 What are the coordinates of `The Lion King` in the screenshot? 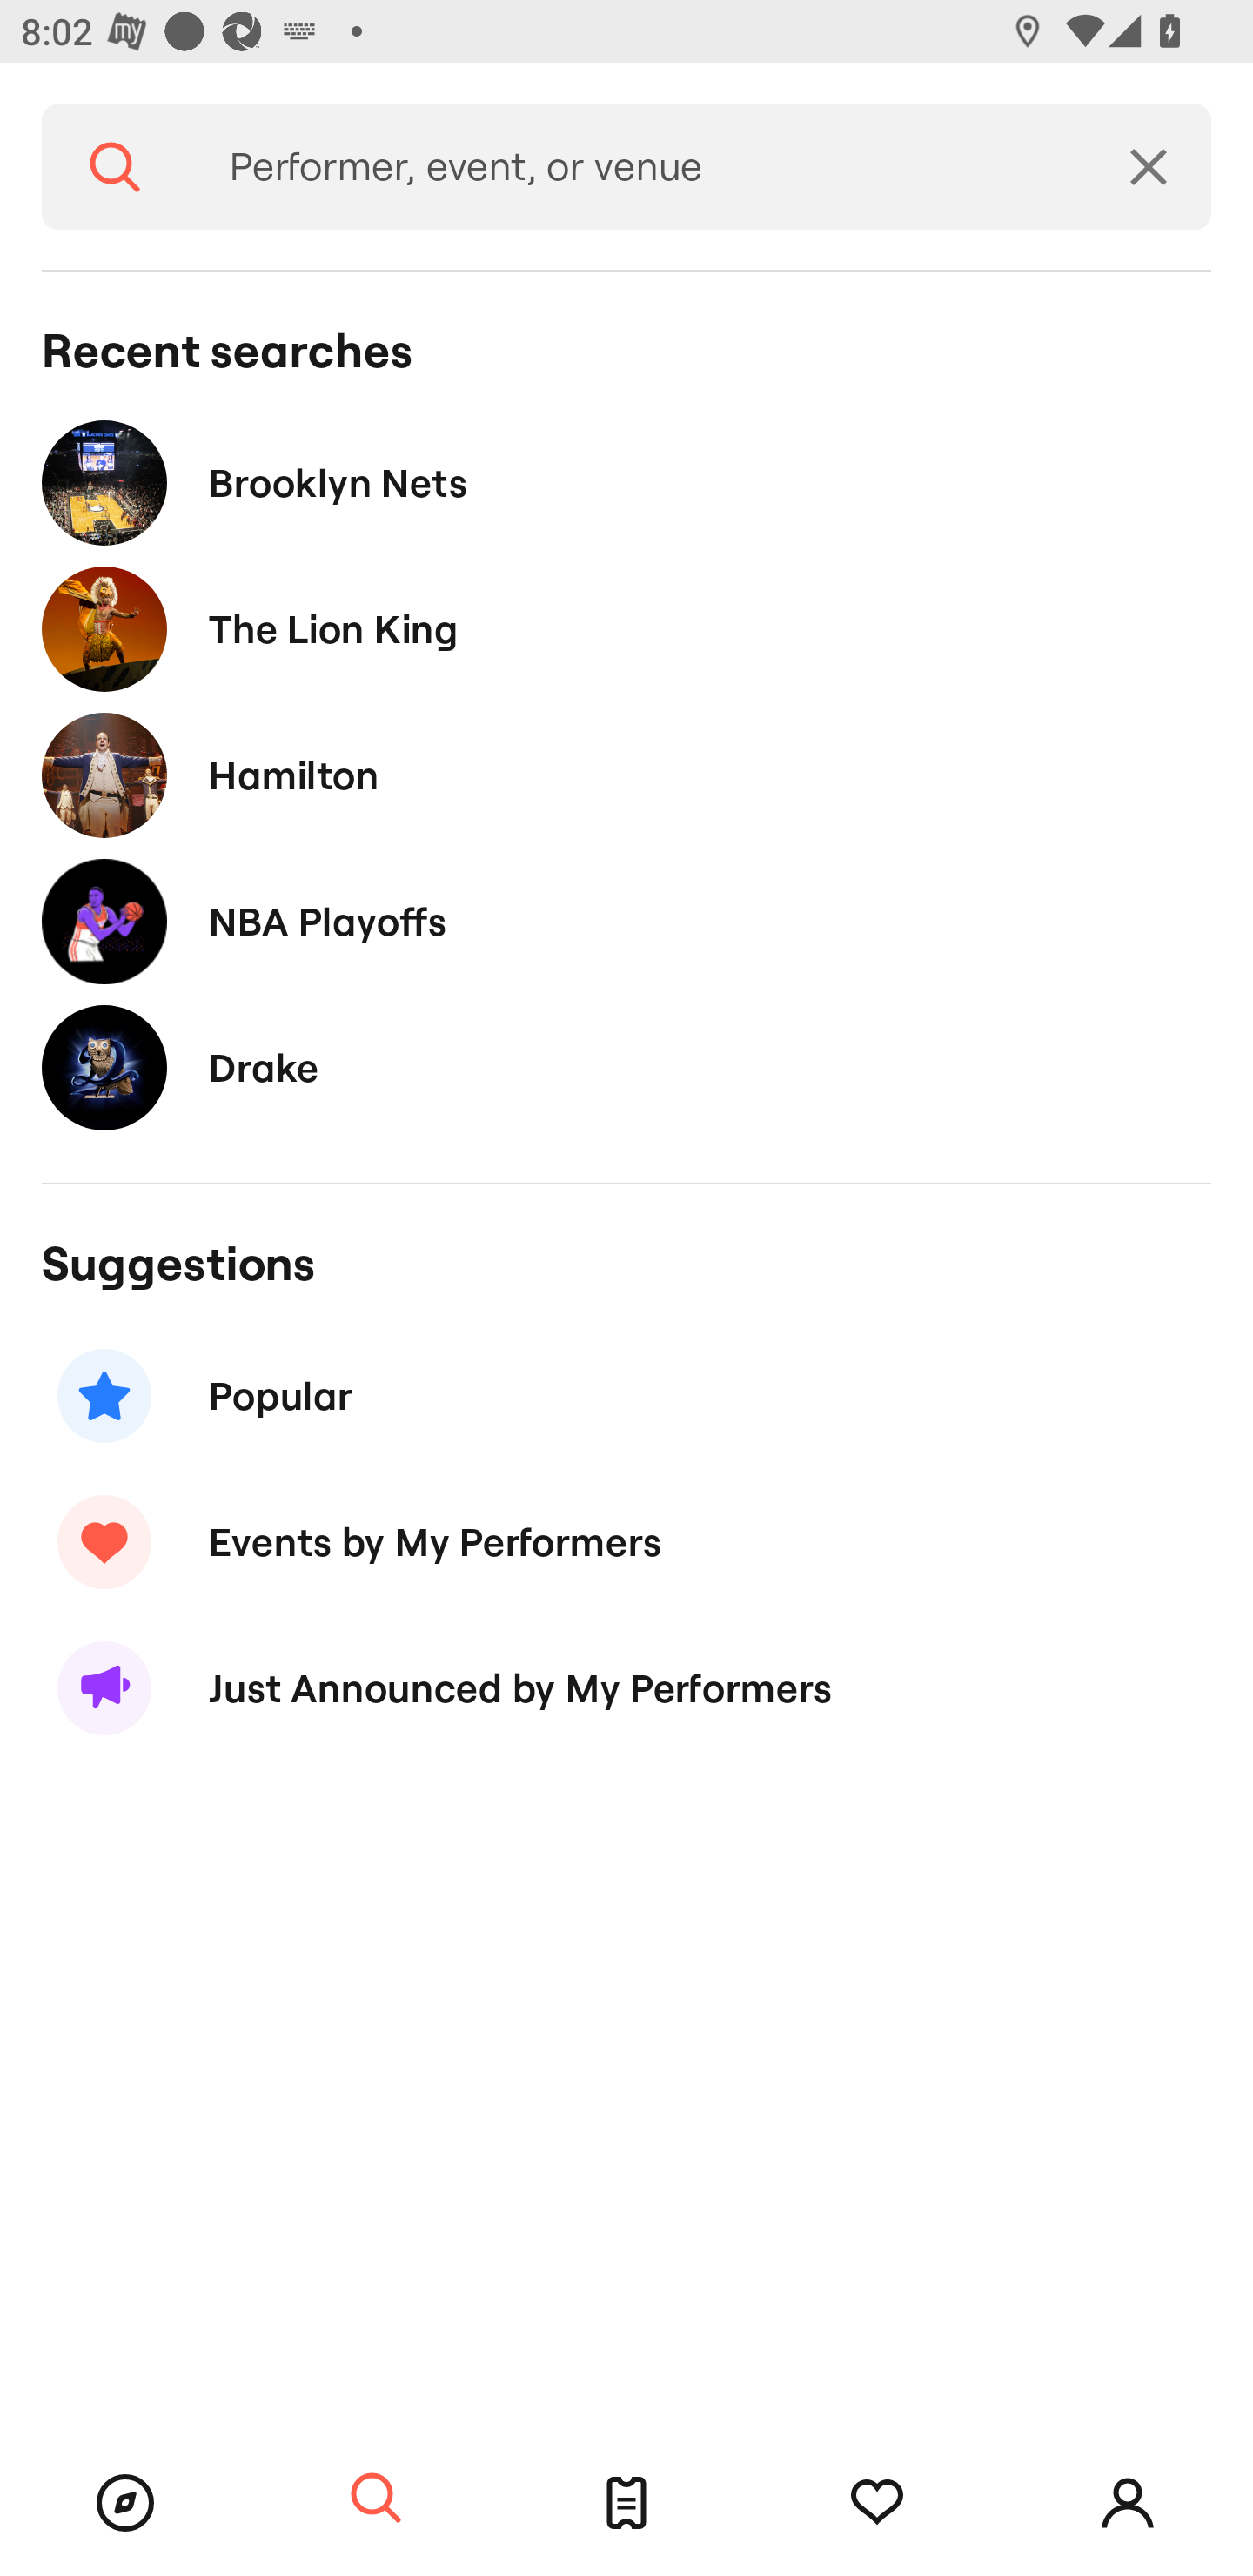 It's located at (626, 630).